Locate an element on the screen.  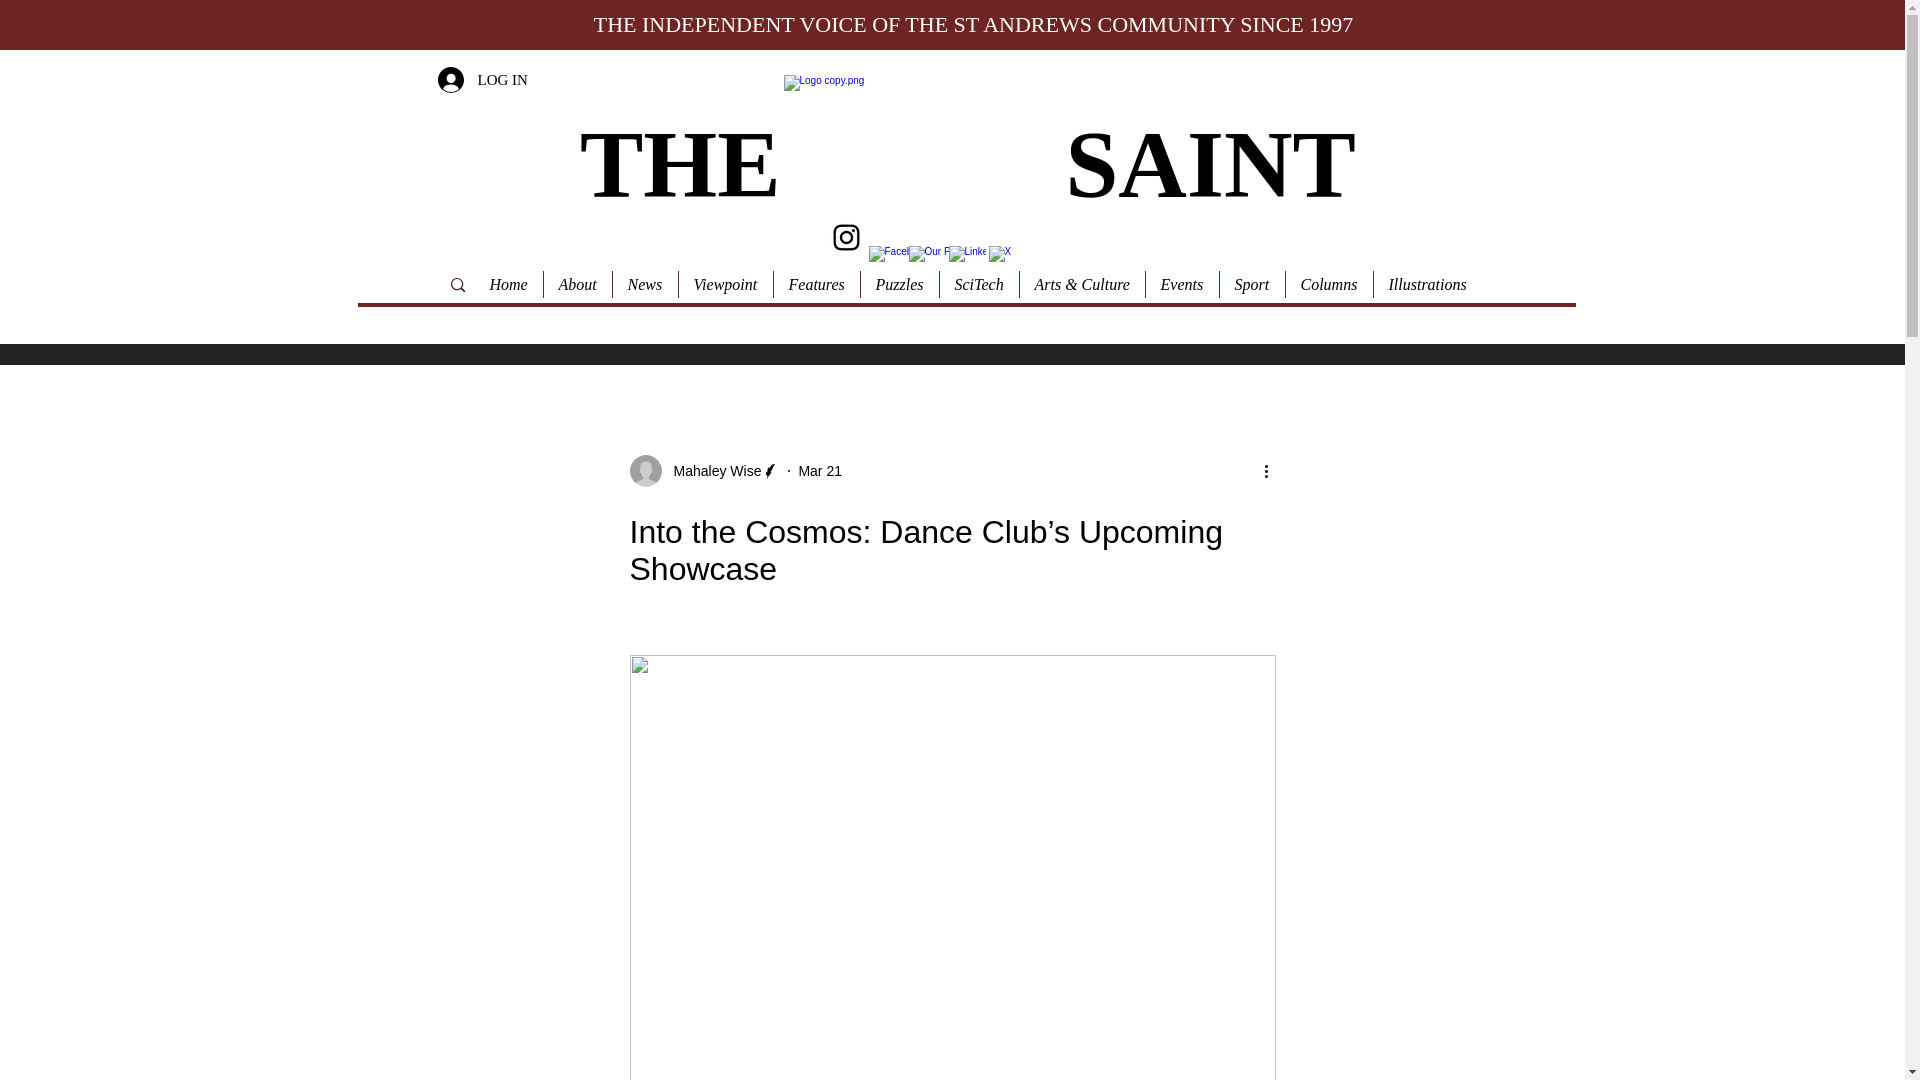
Mahaley Wise is located at coordinates (705, 470).